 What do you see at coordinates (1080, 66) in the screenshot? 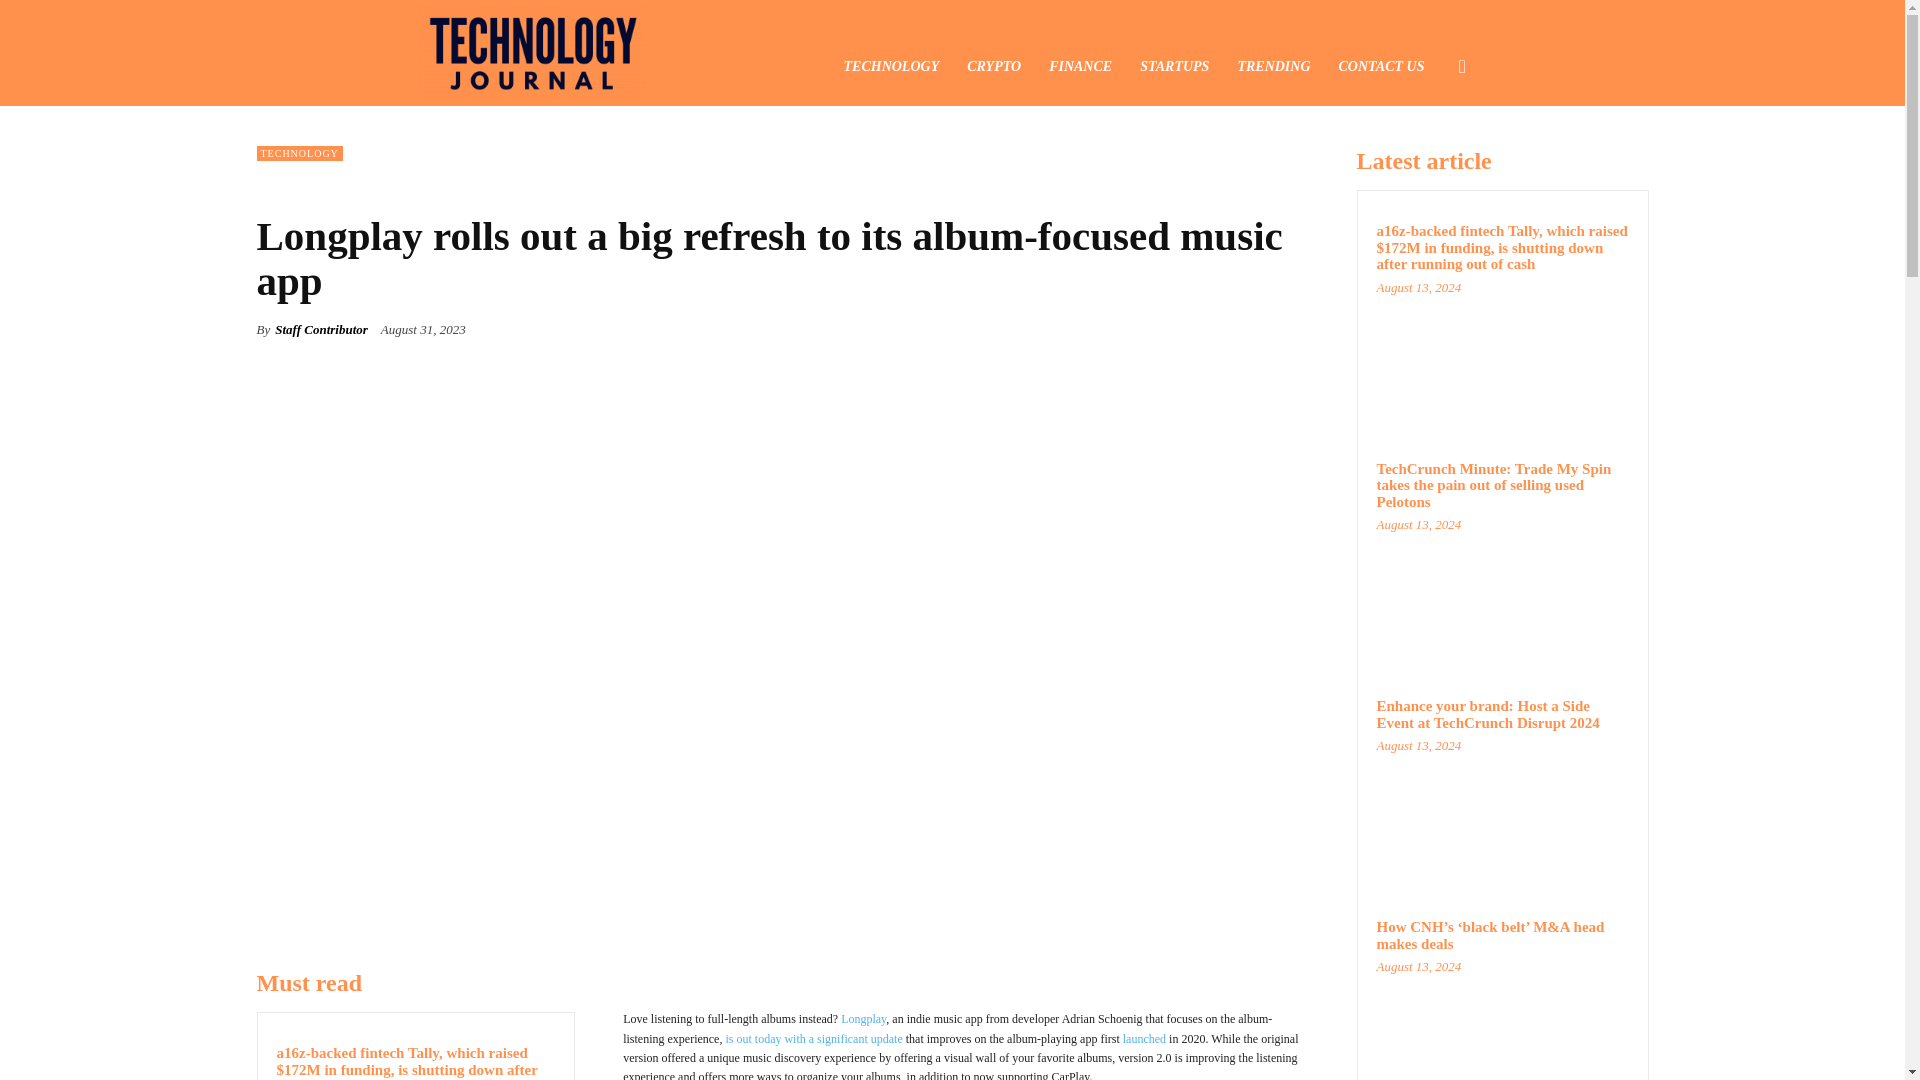
I see `FINANCE` at bounding box center [1080, 66].